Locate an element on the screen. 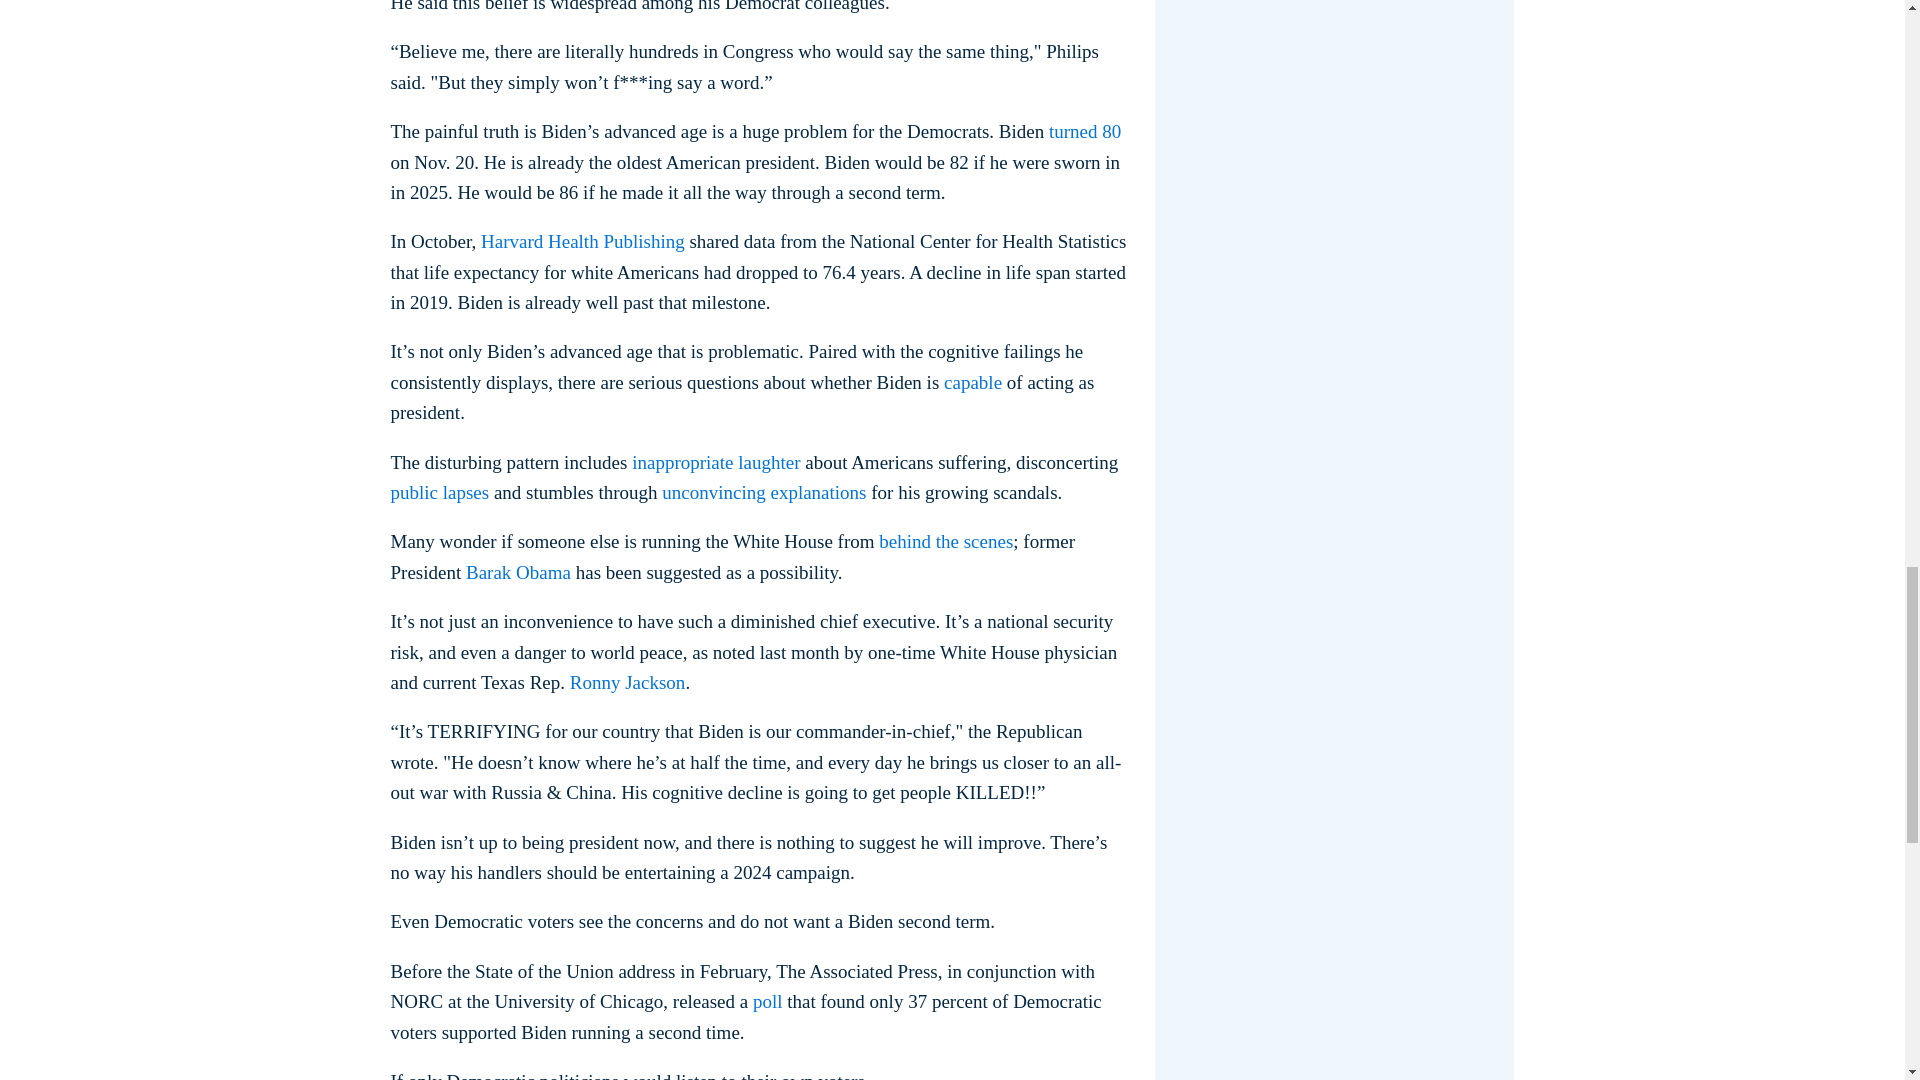  capable is located at coordinates (973, 382).